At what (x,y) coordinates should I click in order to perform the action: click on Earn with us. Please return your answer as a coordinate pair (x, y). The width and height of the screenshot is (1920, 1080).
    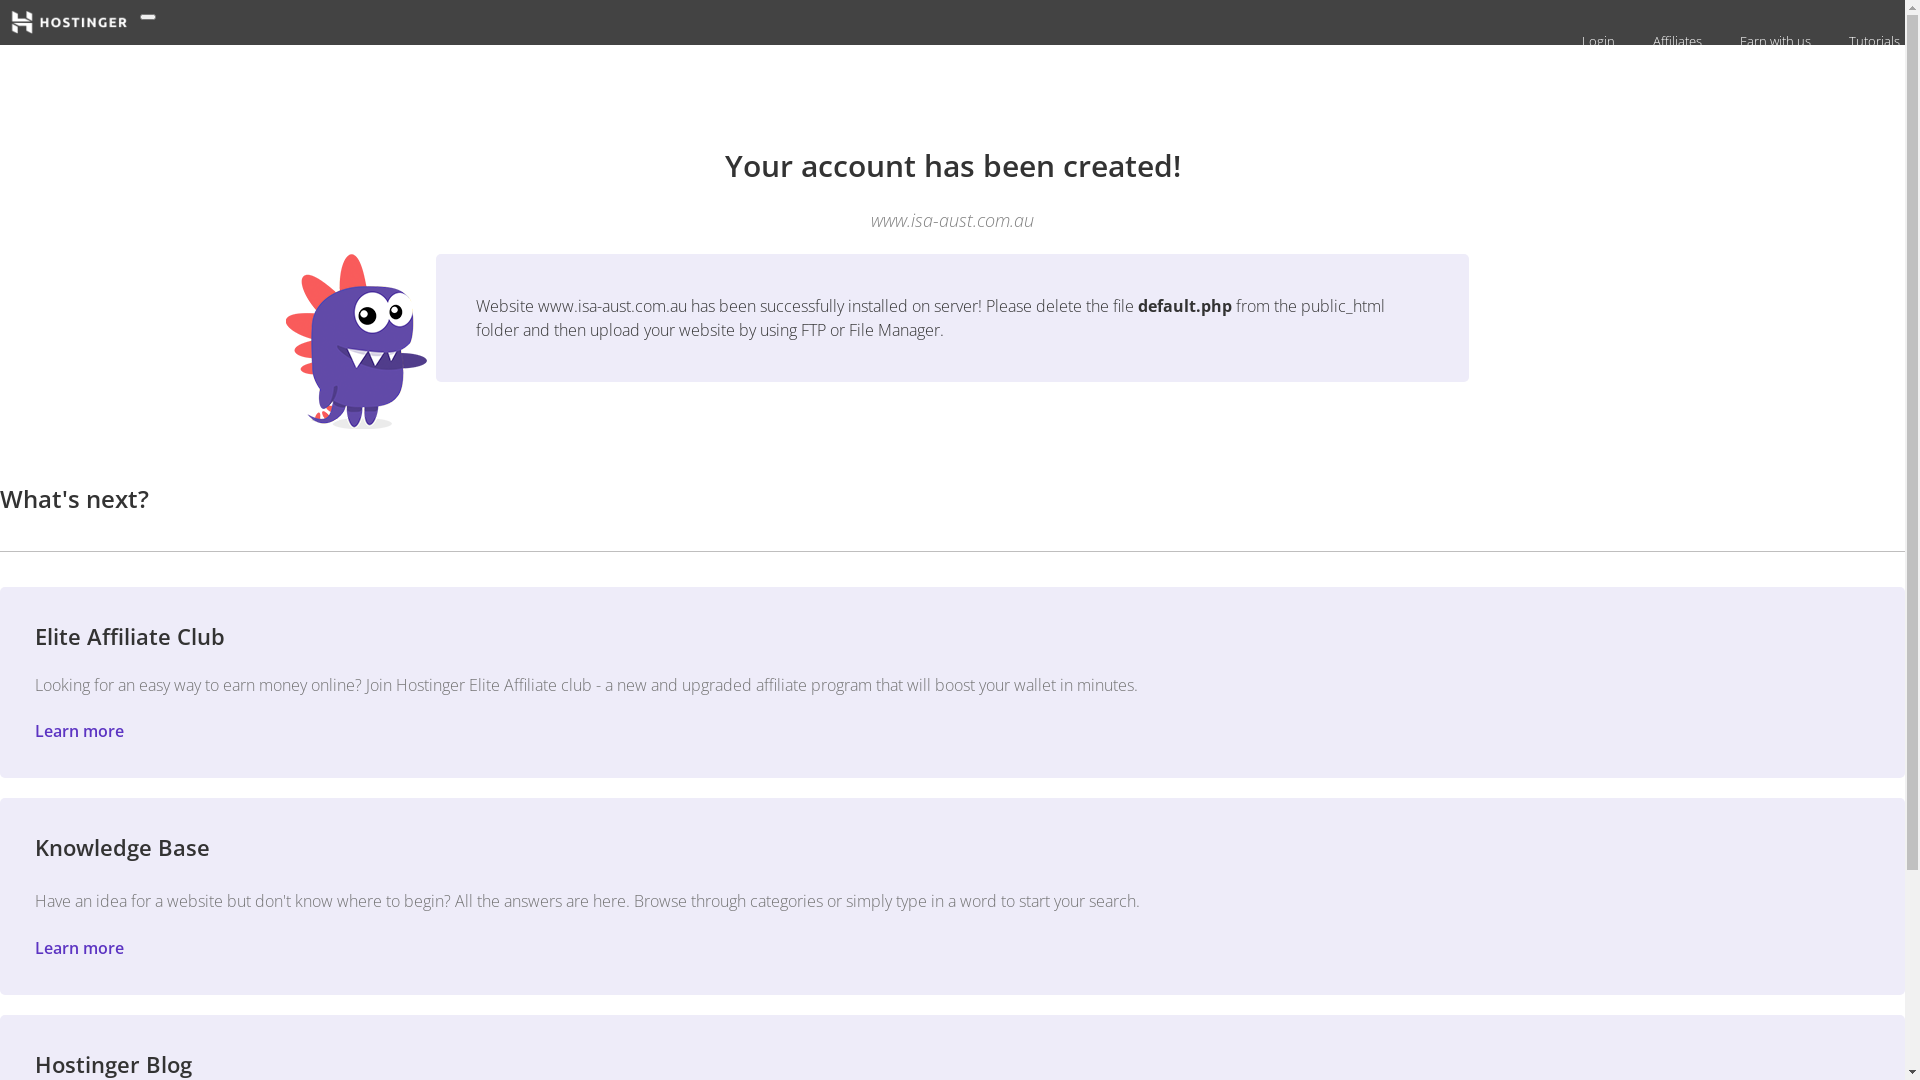
    Looking at the image, I should click on (1773, 41).